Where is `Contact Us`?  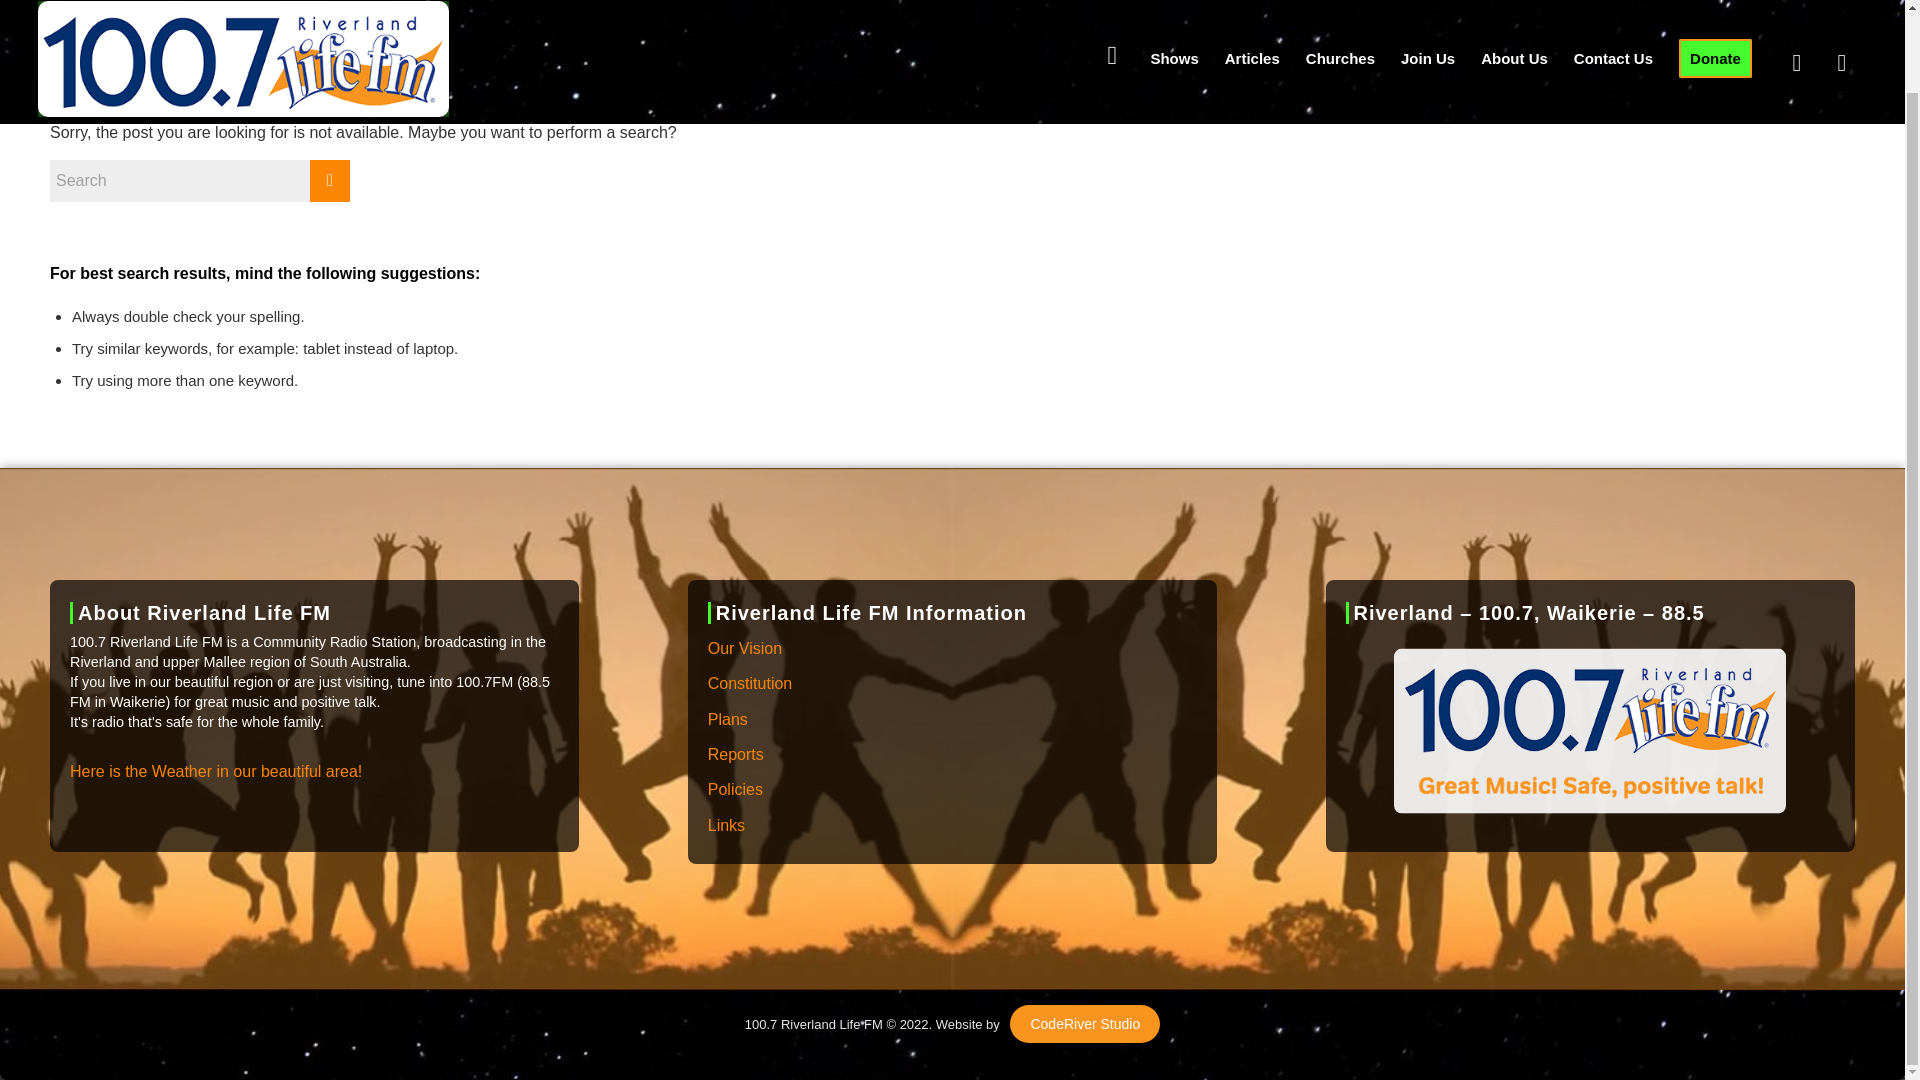
Contact Us is located at coordinates (1613, 15).